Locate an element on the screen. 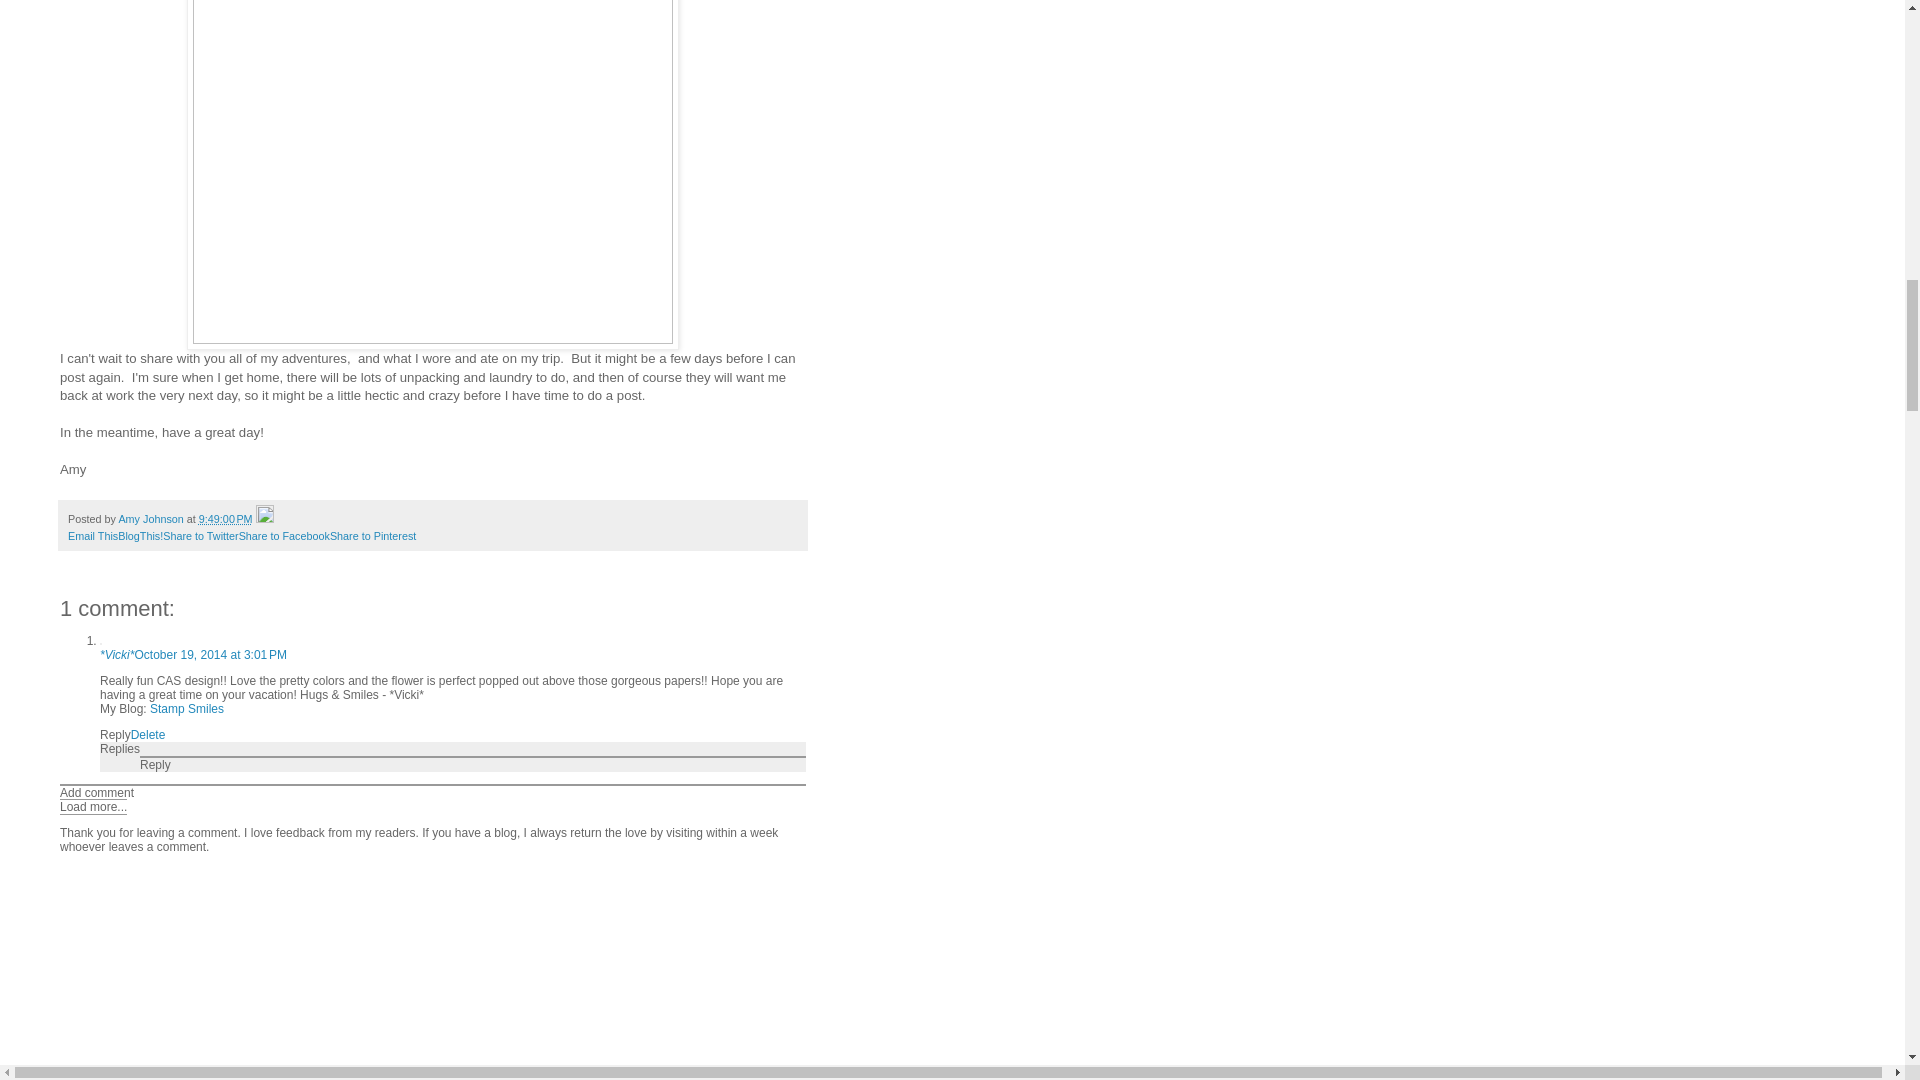 The width and height of the screenshot is (1920, 1080). Stamp Smiles is located at coordinates (186, 709).